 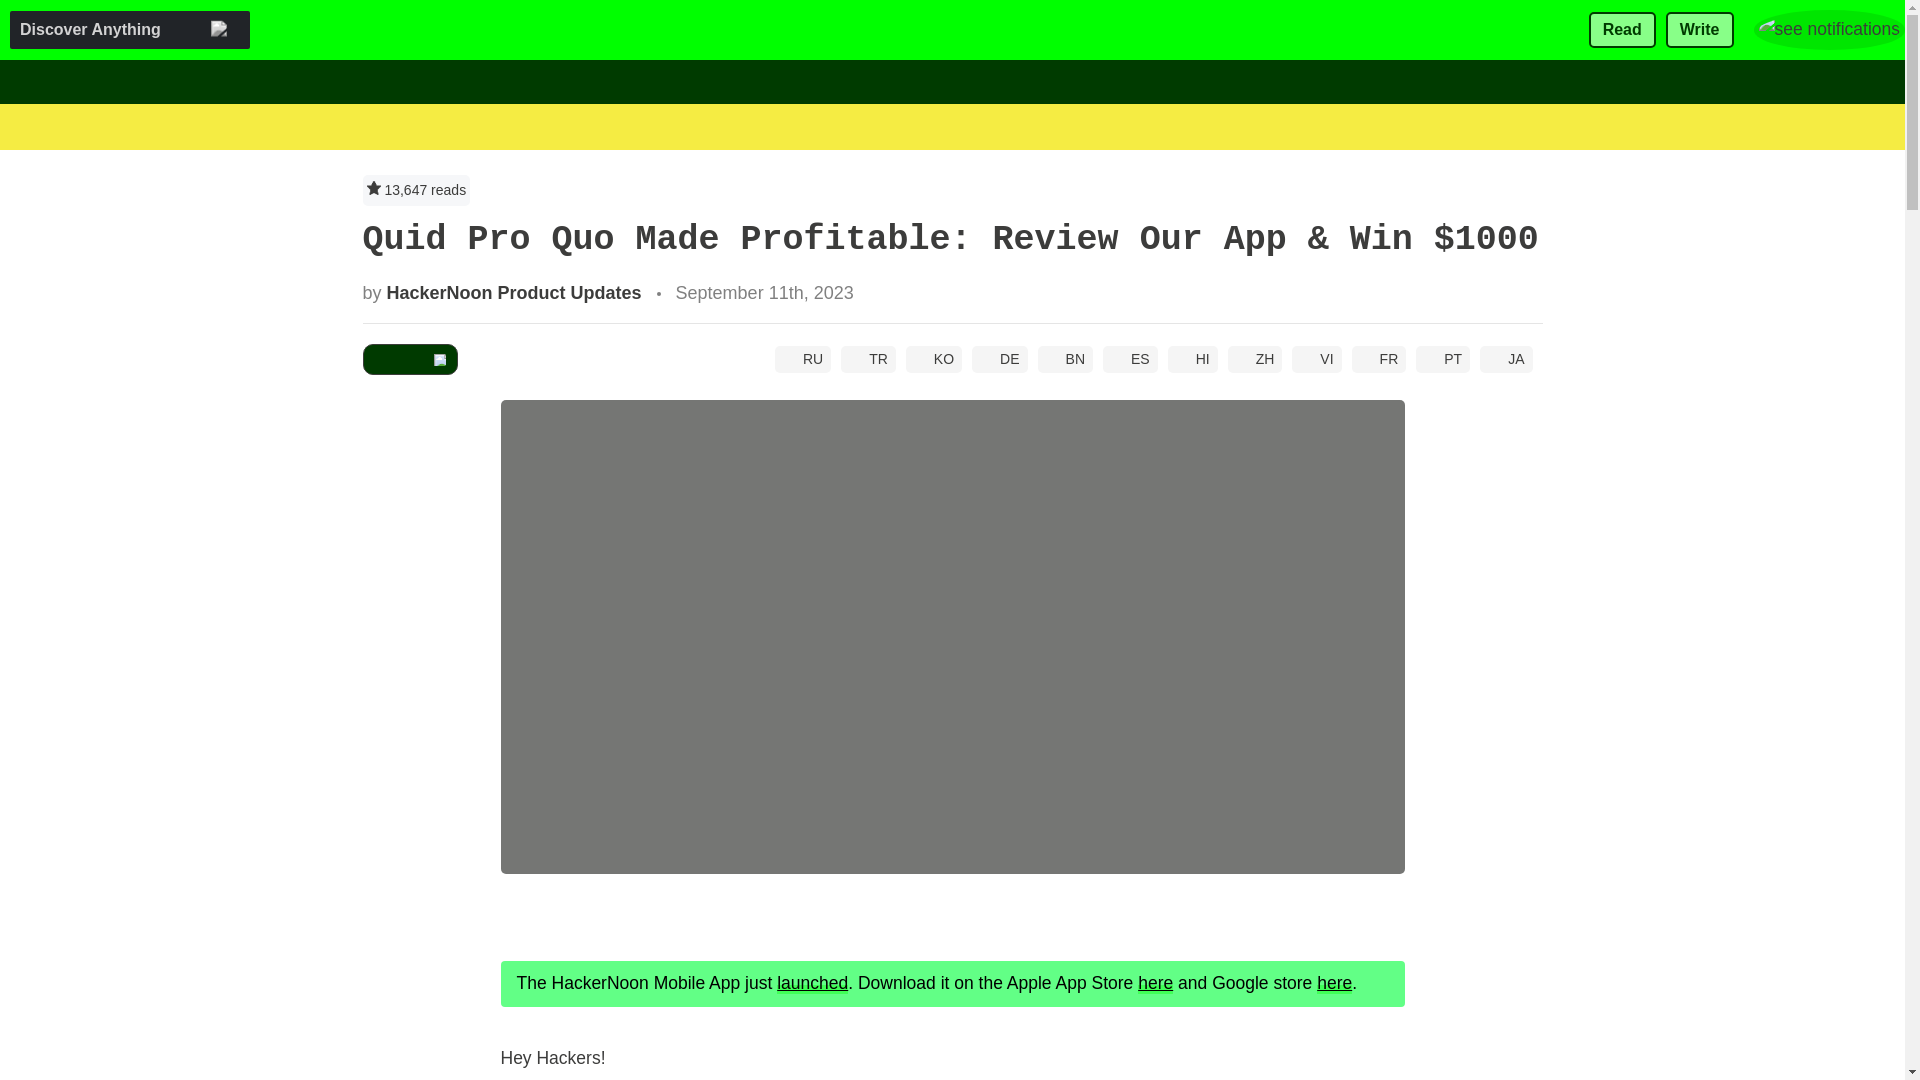 I want to click on HackerNoon Product Updates, so click(x=514, y=292).